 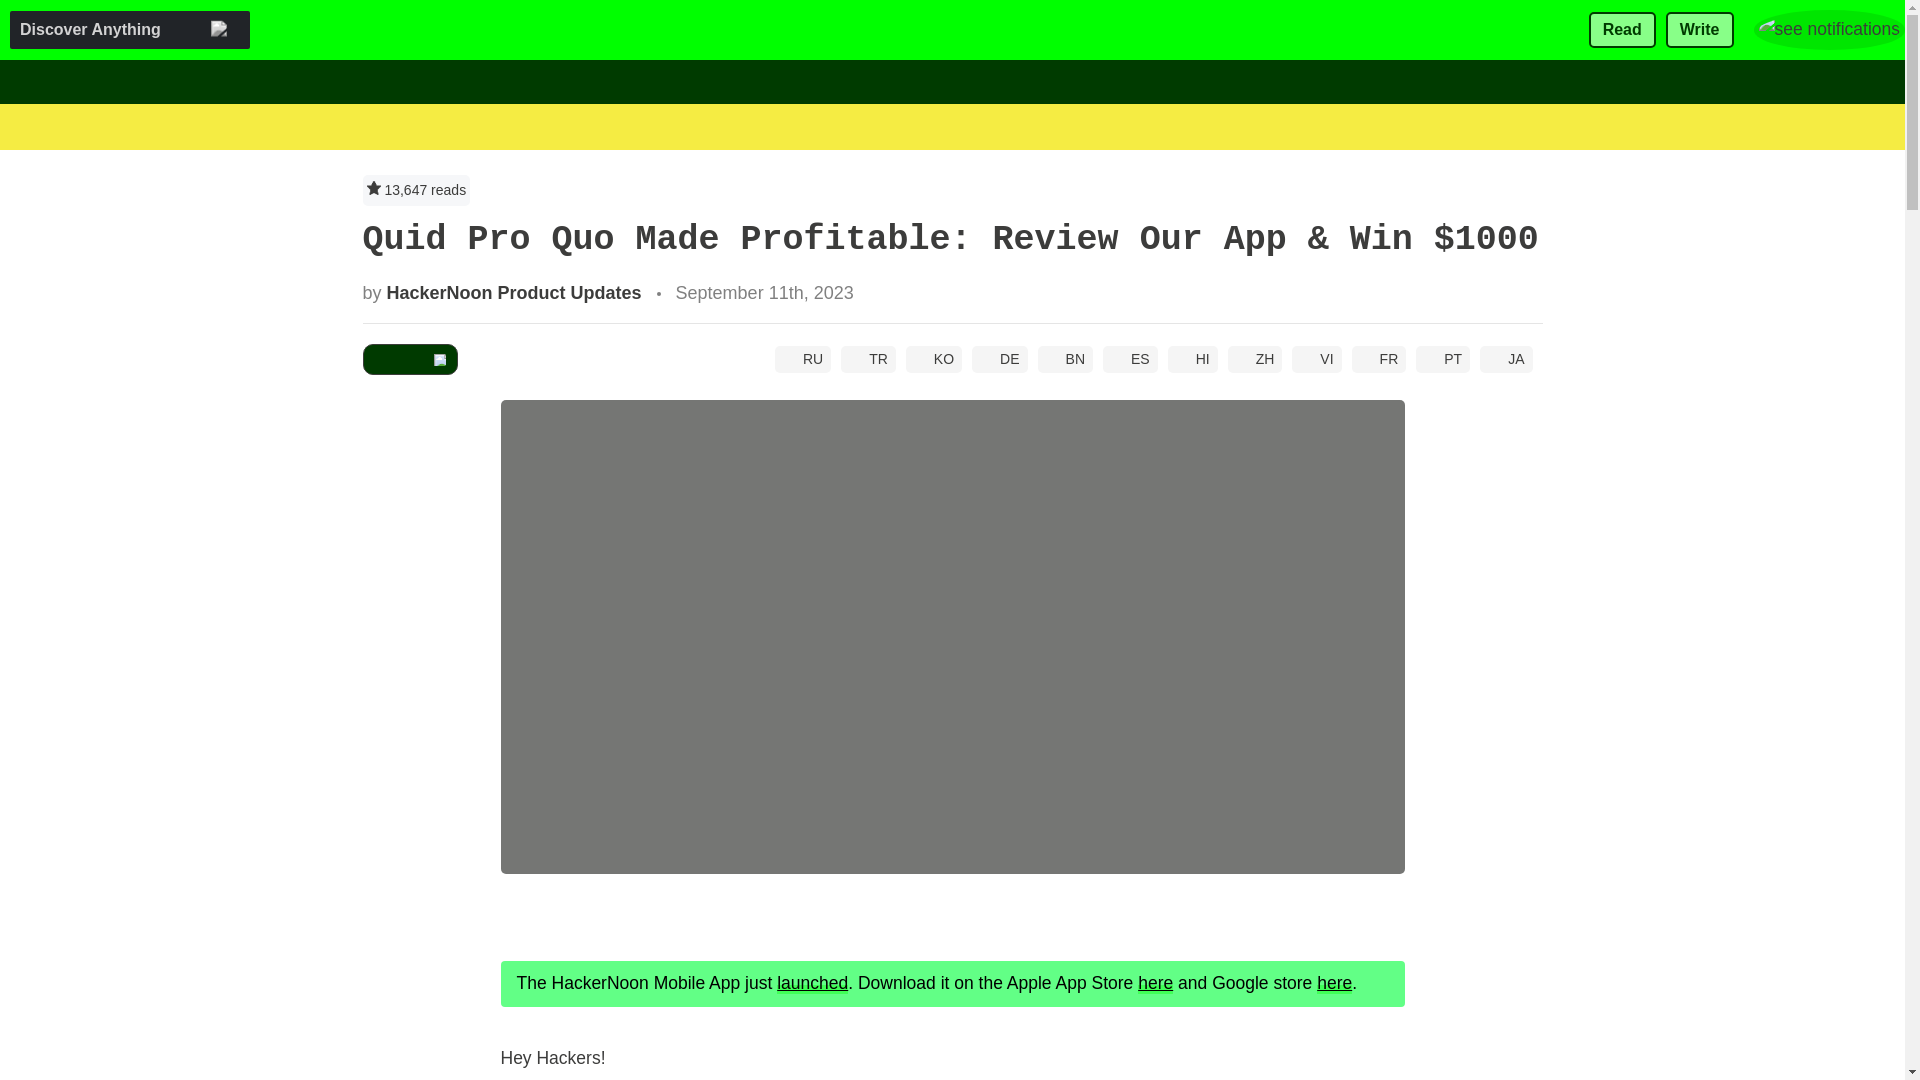 I want to click on HackerNoon Product Updates, so click(x=514, y=292).